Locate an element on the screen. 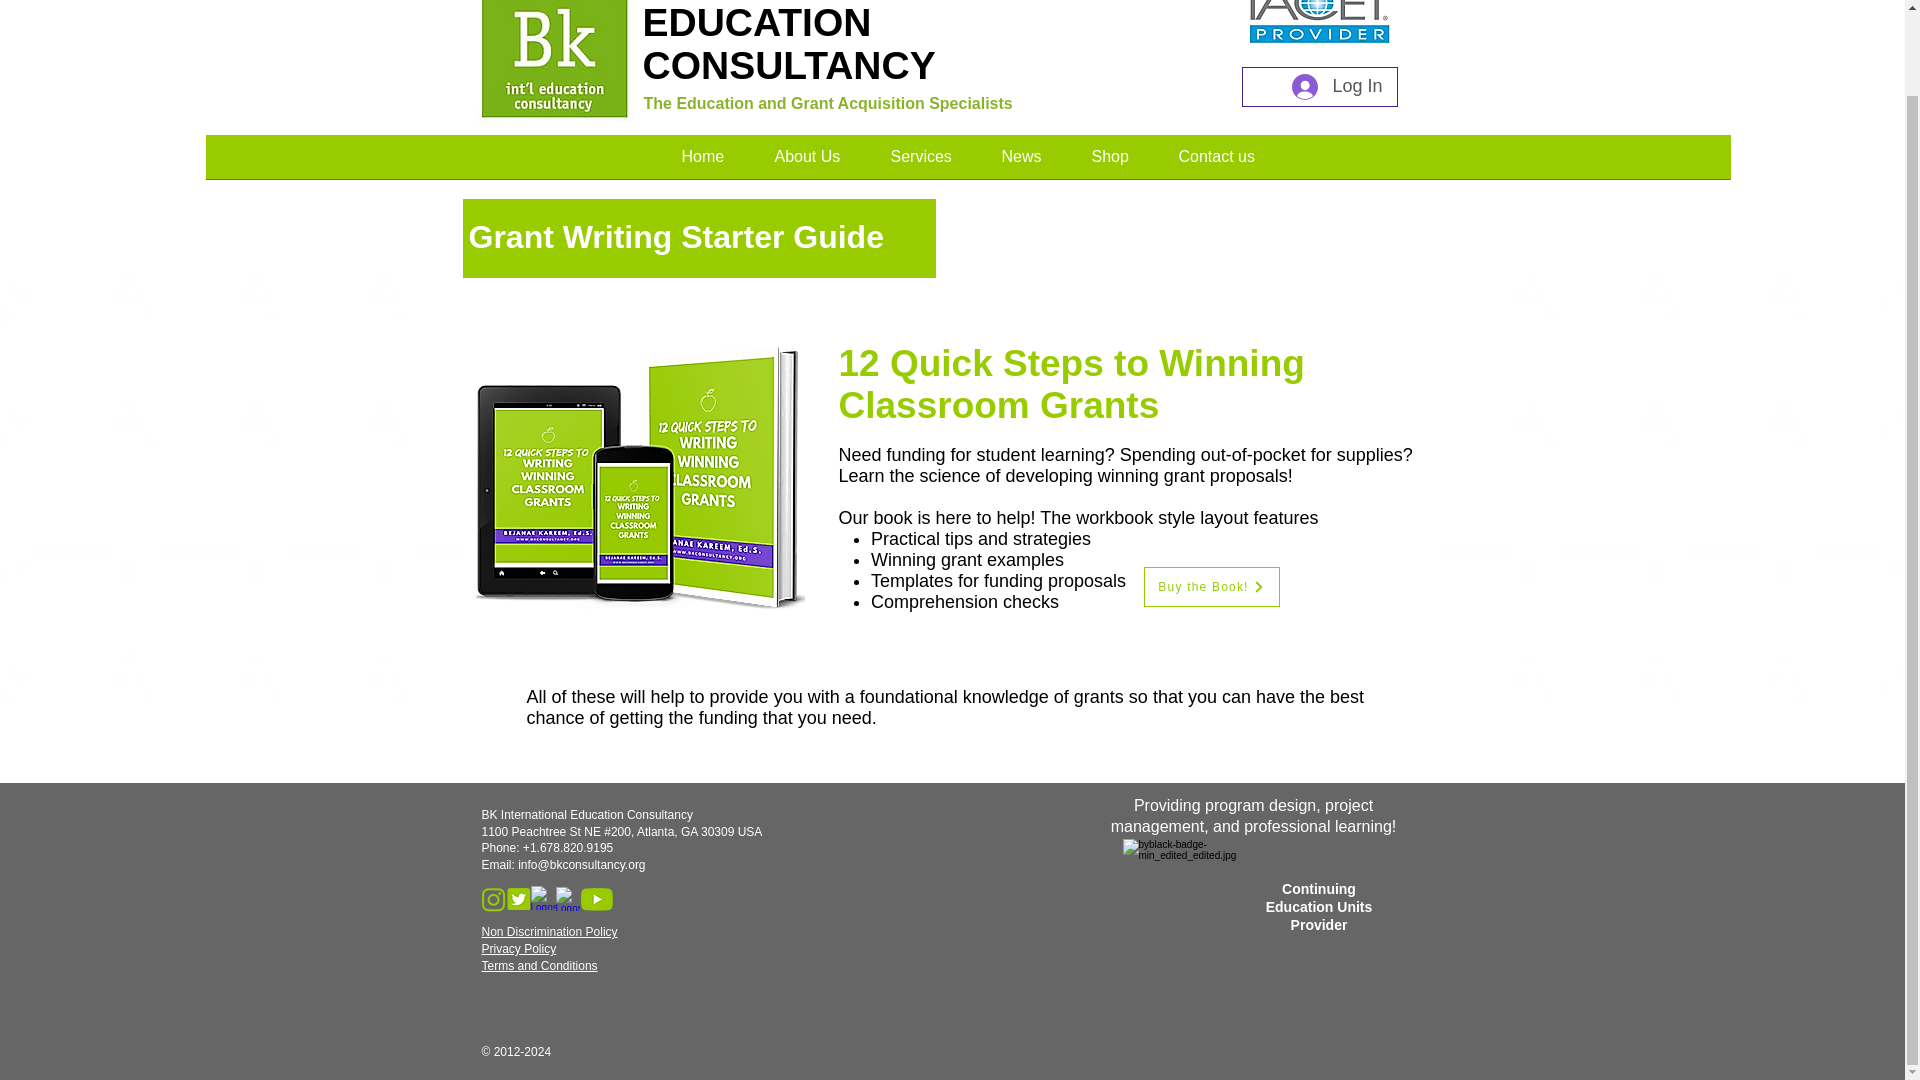  byblack-badge.jpg is located at coordinates (1189, 907).